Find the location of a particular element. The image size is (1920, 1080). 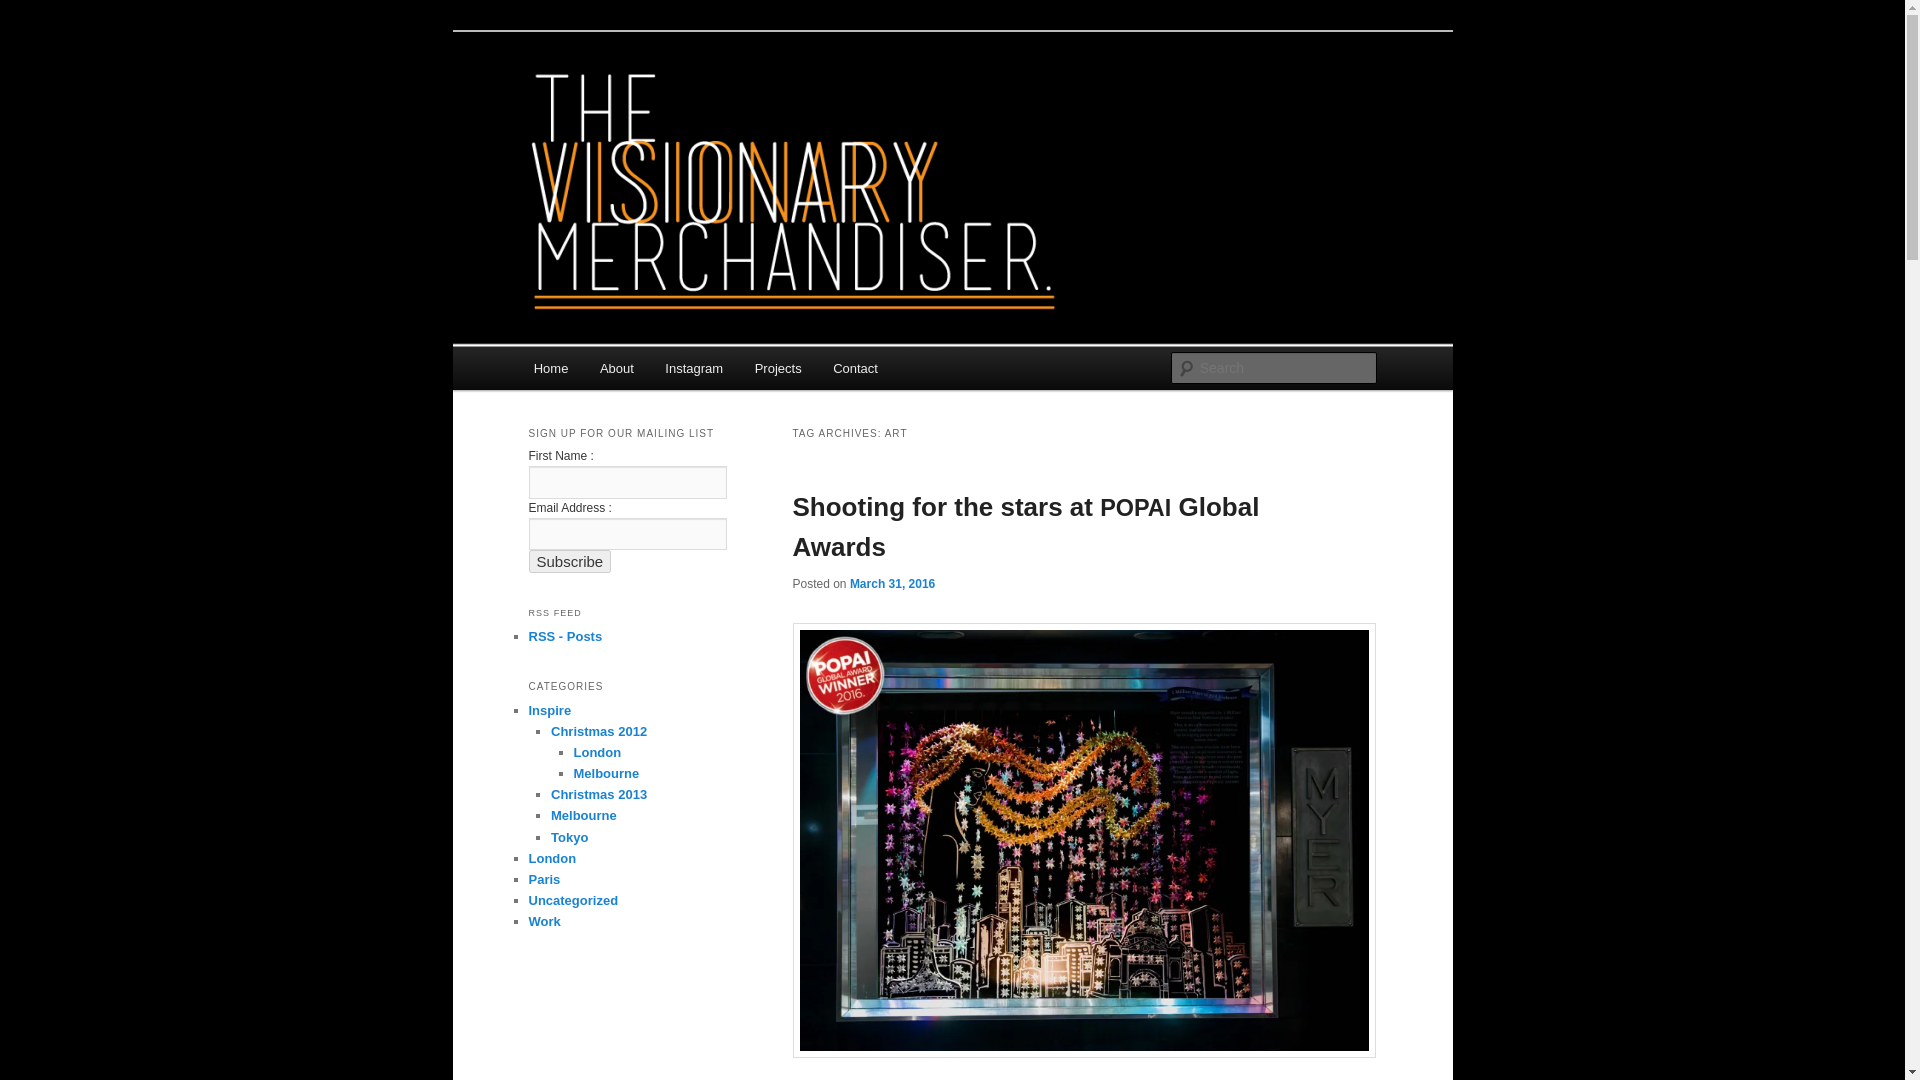

About is located at coordinates (616, 368).